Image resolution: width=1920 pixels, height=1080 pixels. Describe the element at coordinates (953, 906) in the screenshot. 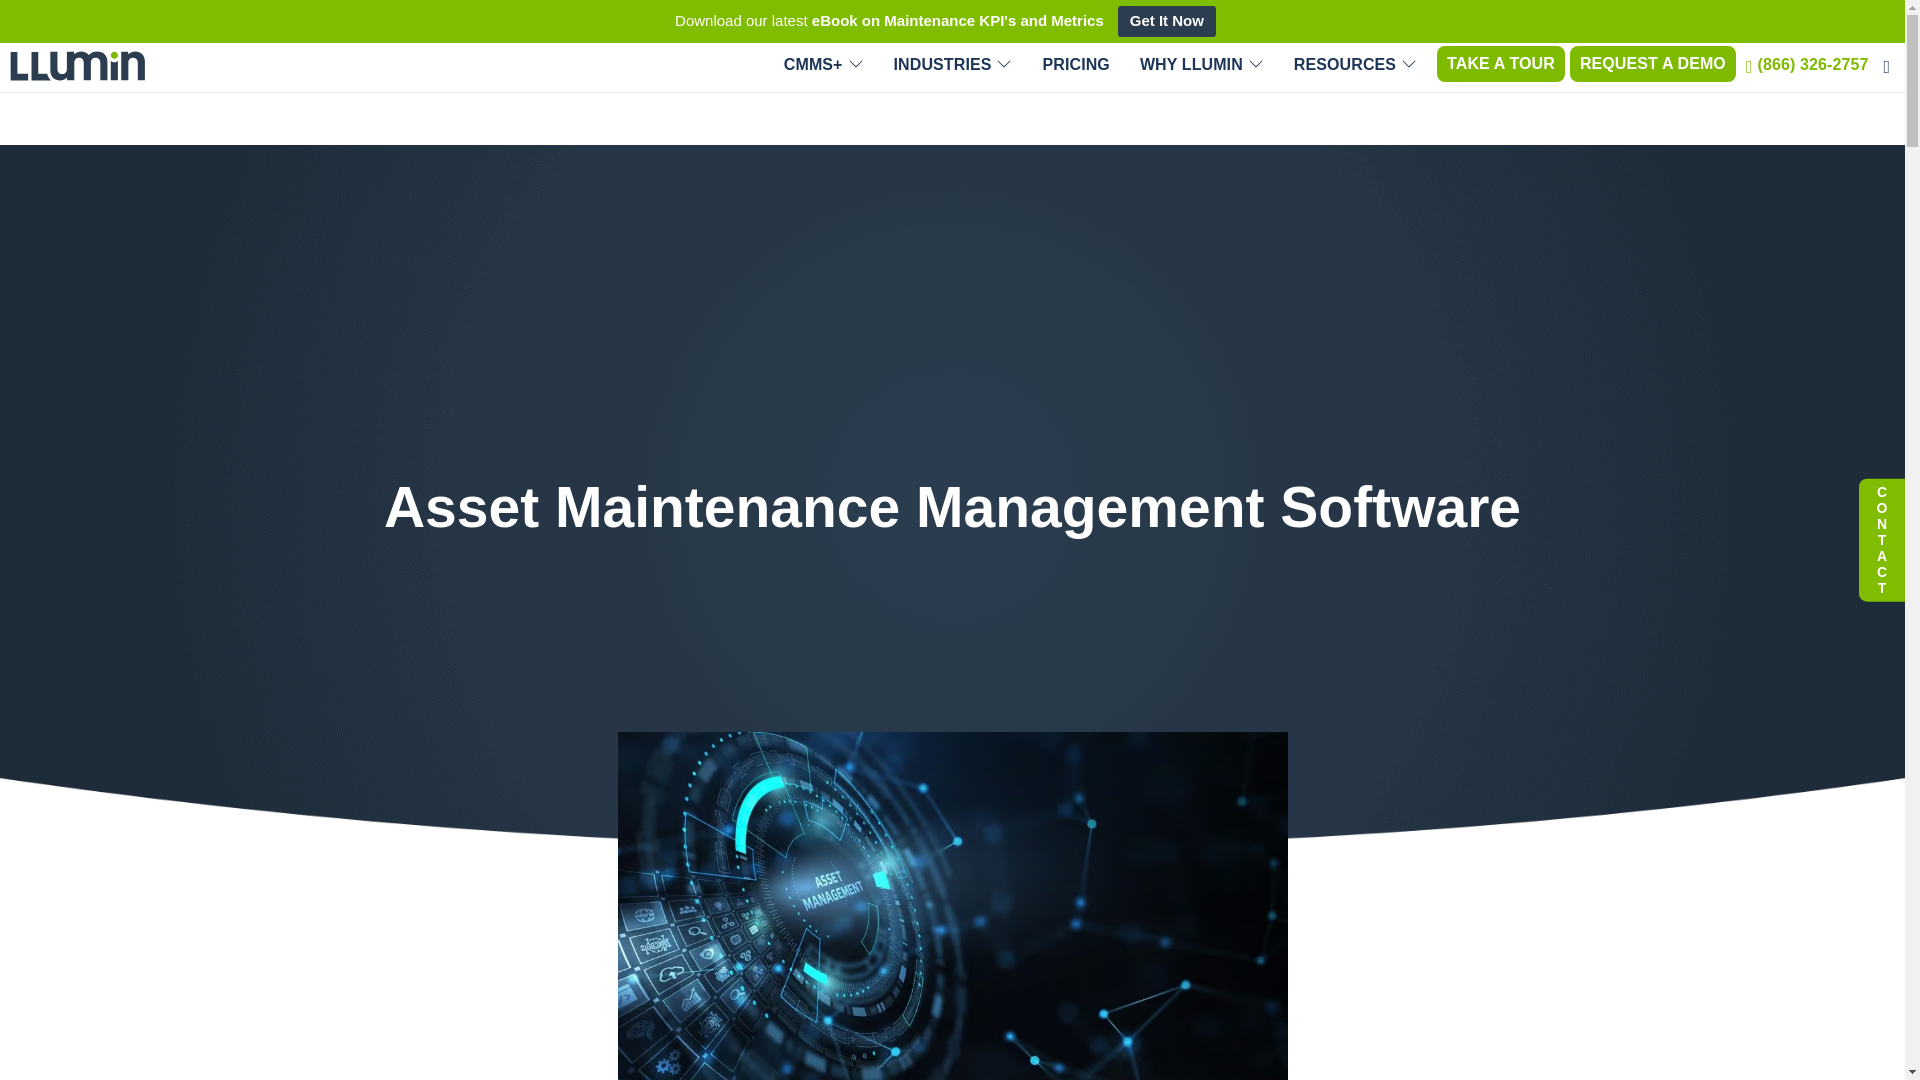

I see `asset management` at that location.